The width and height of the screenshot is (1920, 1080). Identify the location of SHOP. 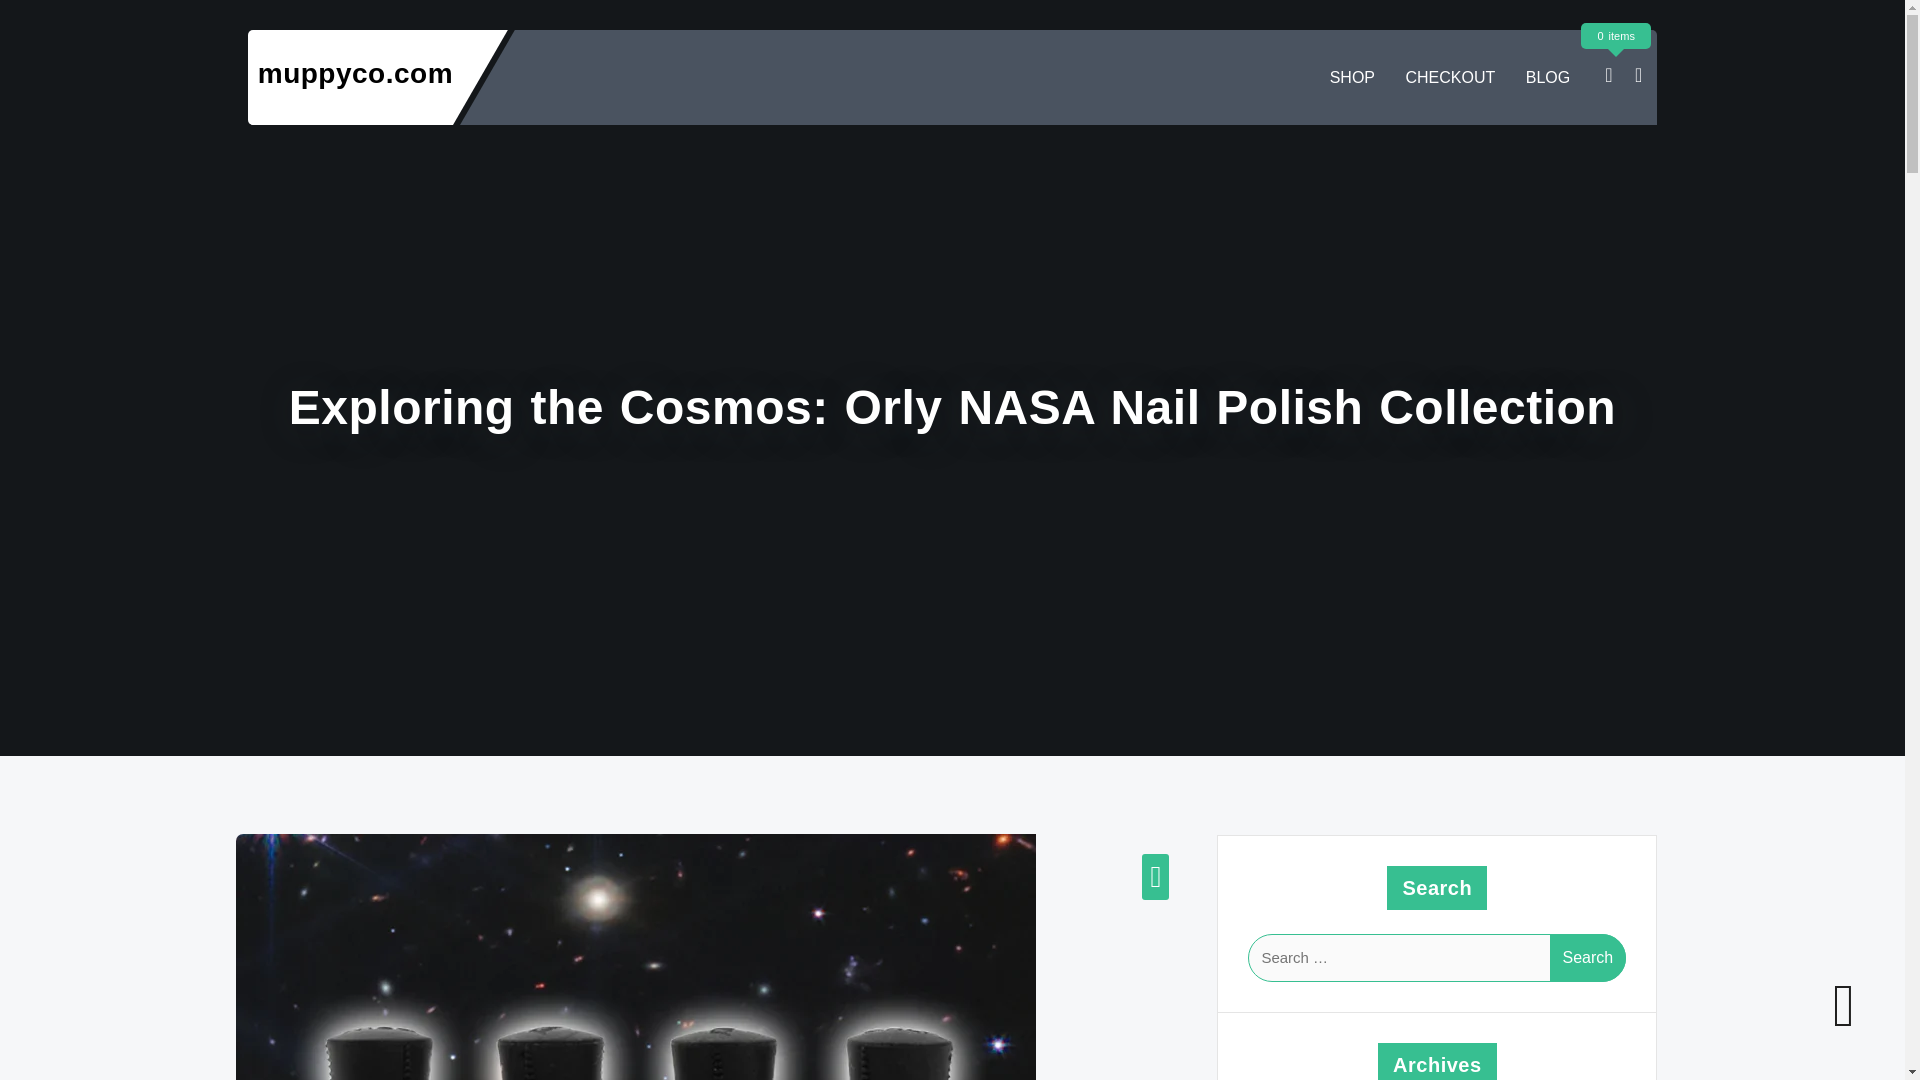
(1352, 78).